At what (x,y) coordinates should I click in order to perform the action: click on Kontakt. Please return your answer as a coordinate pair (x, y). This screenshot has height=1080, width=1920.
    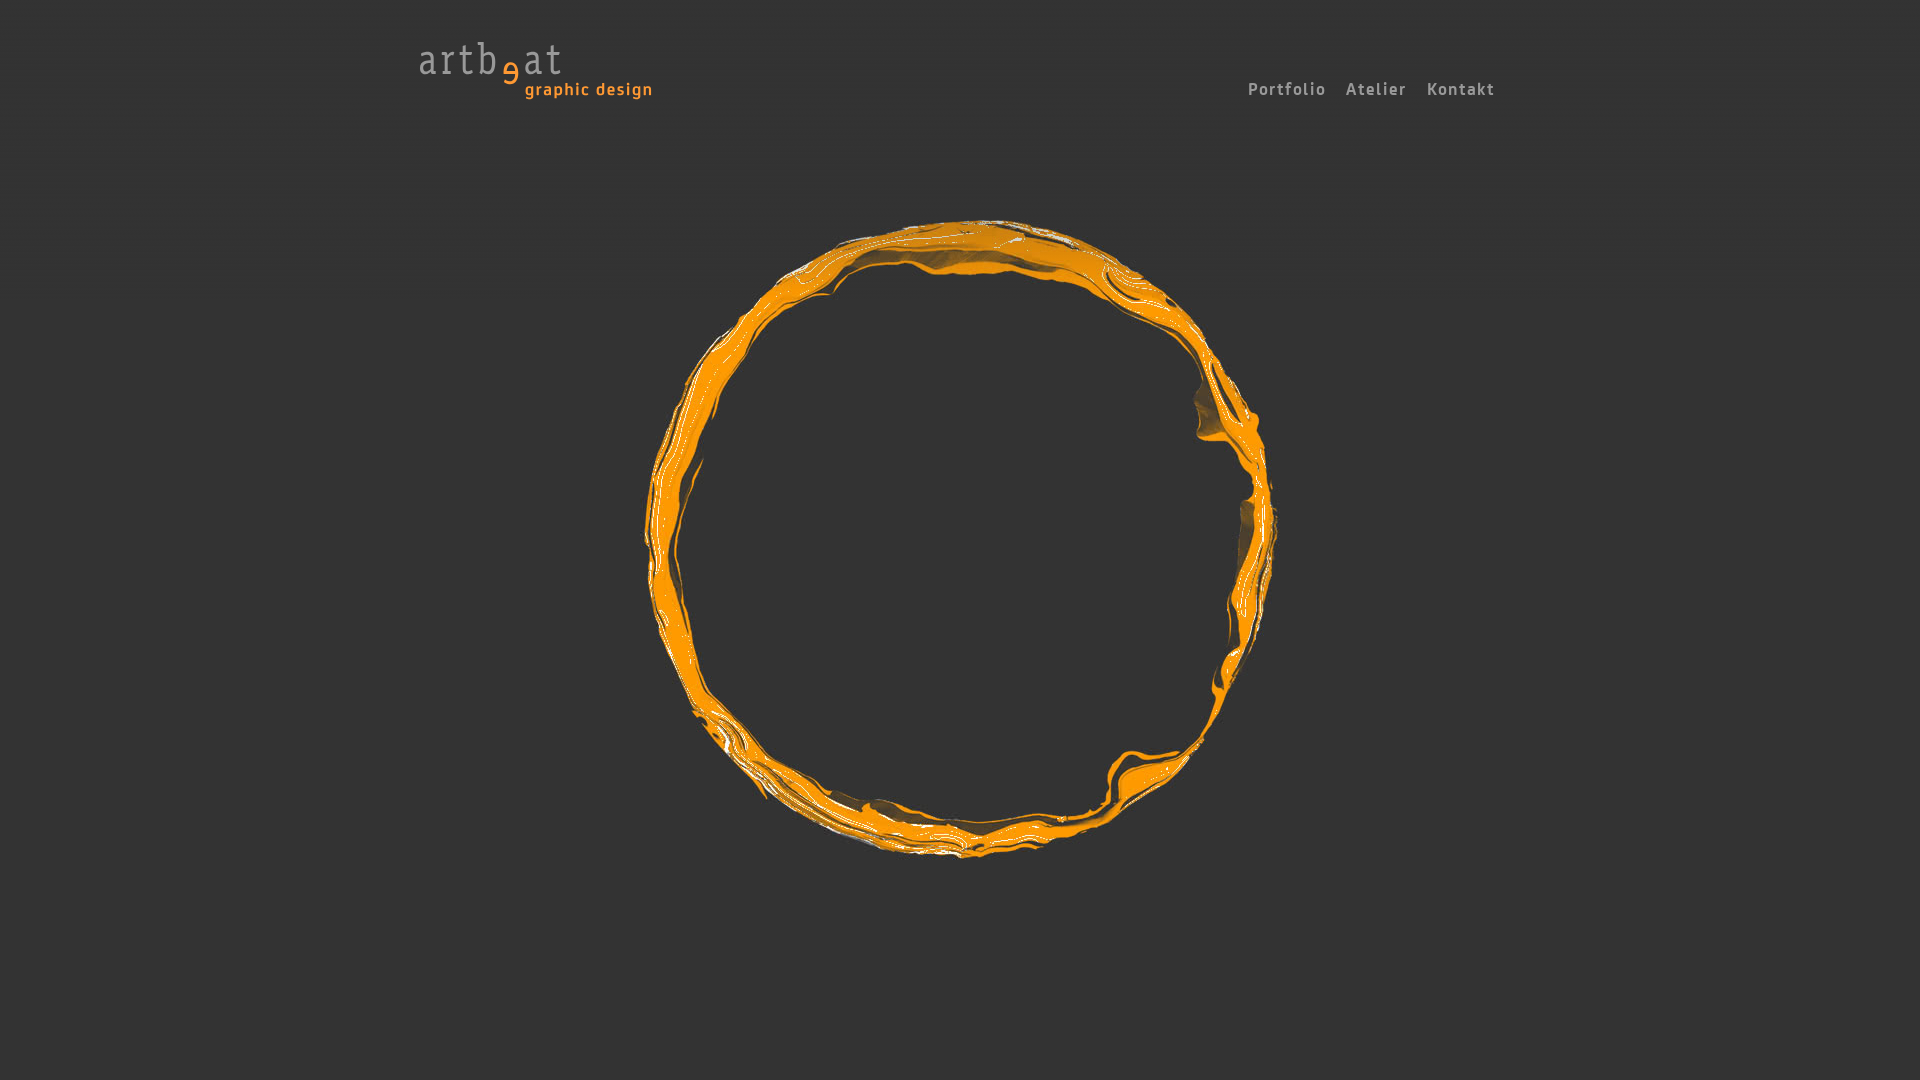
    Looking at the image, I should click on (1461, 90).